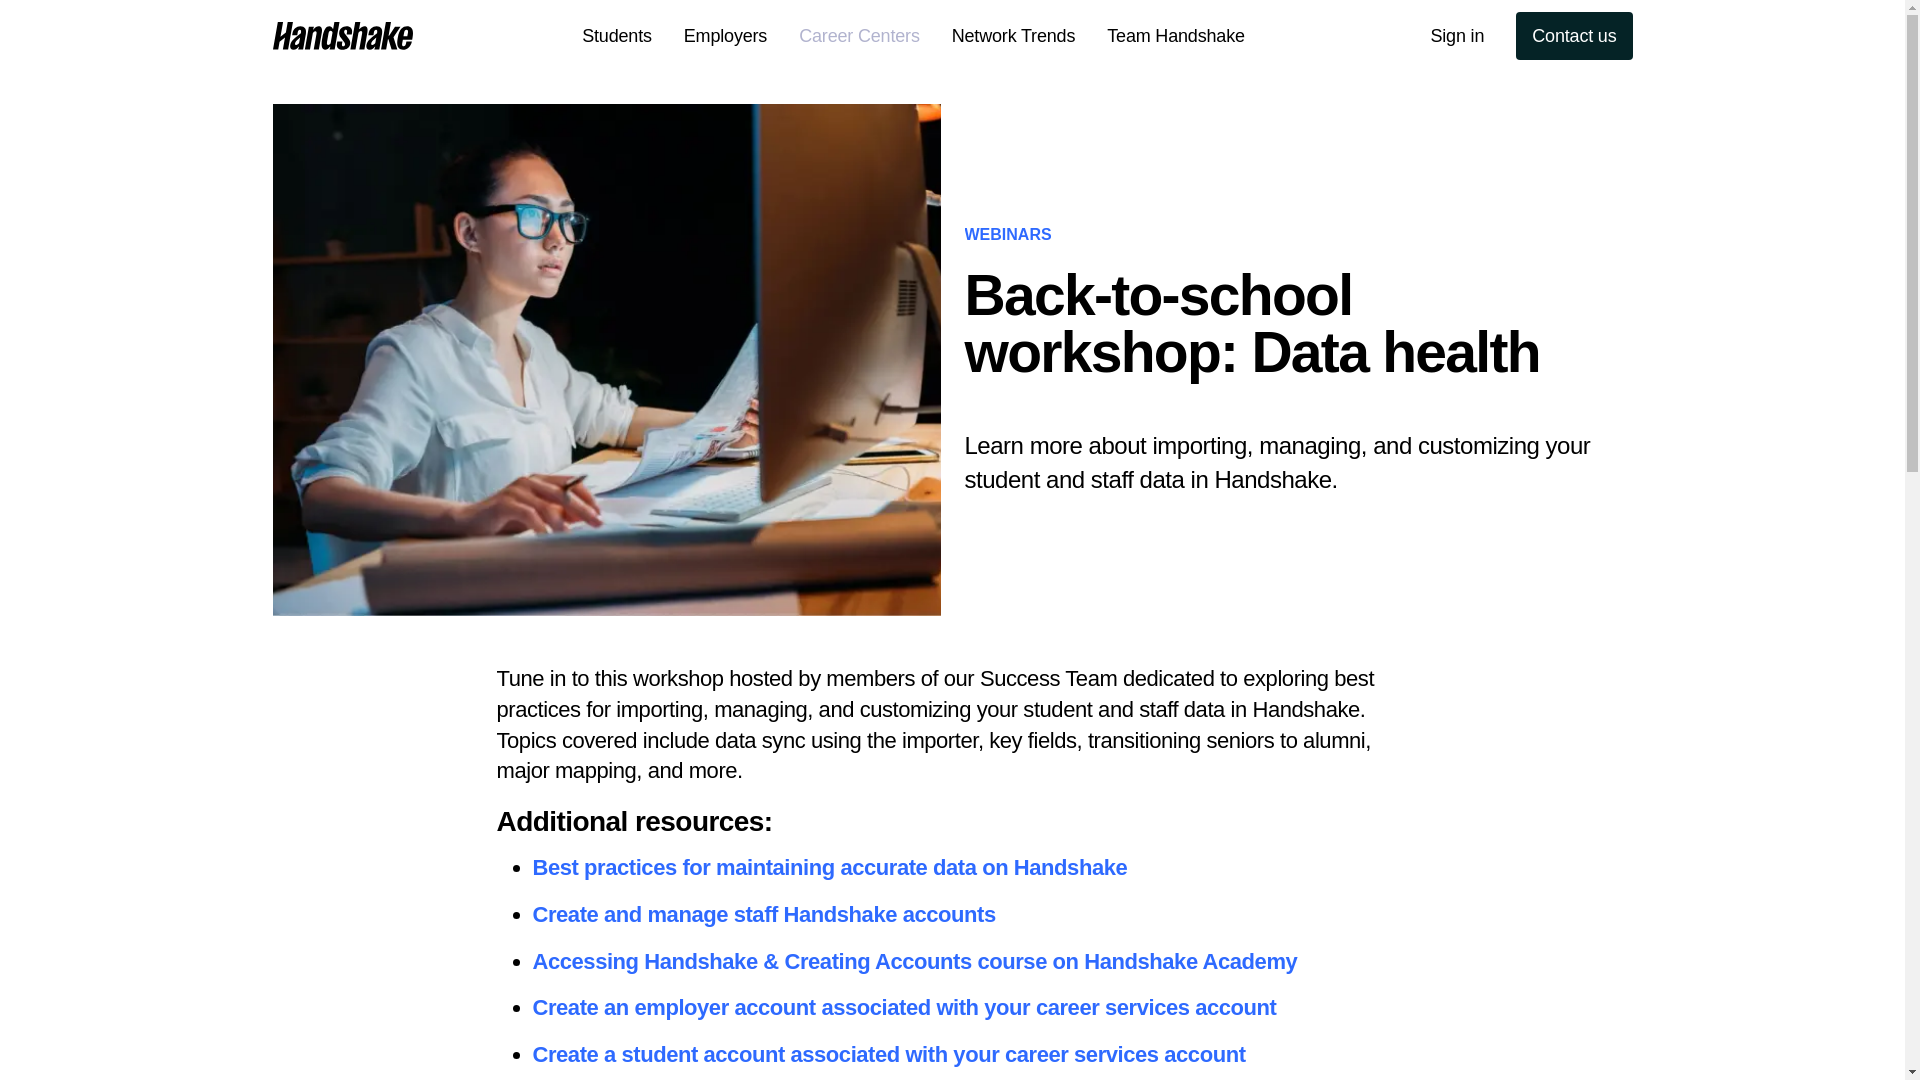 The width and height of the screenshot is (1920, 1080). Describe the element at coordinates (342, 35) in the screenshot. I see `Homepage` at that location.